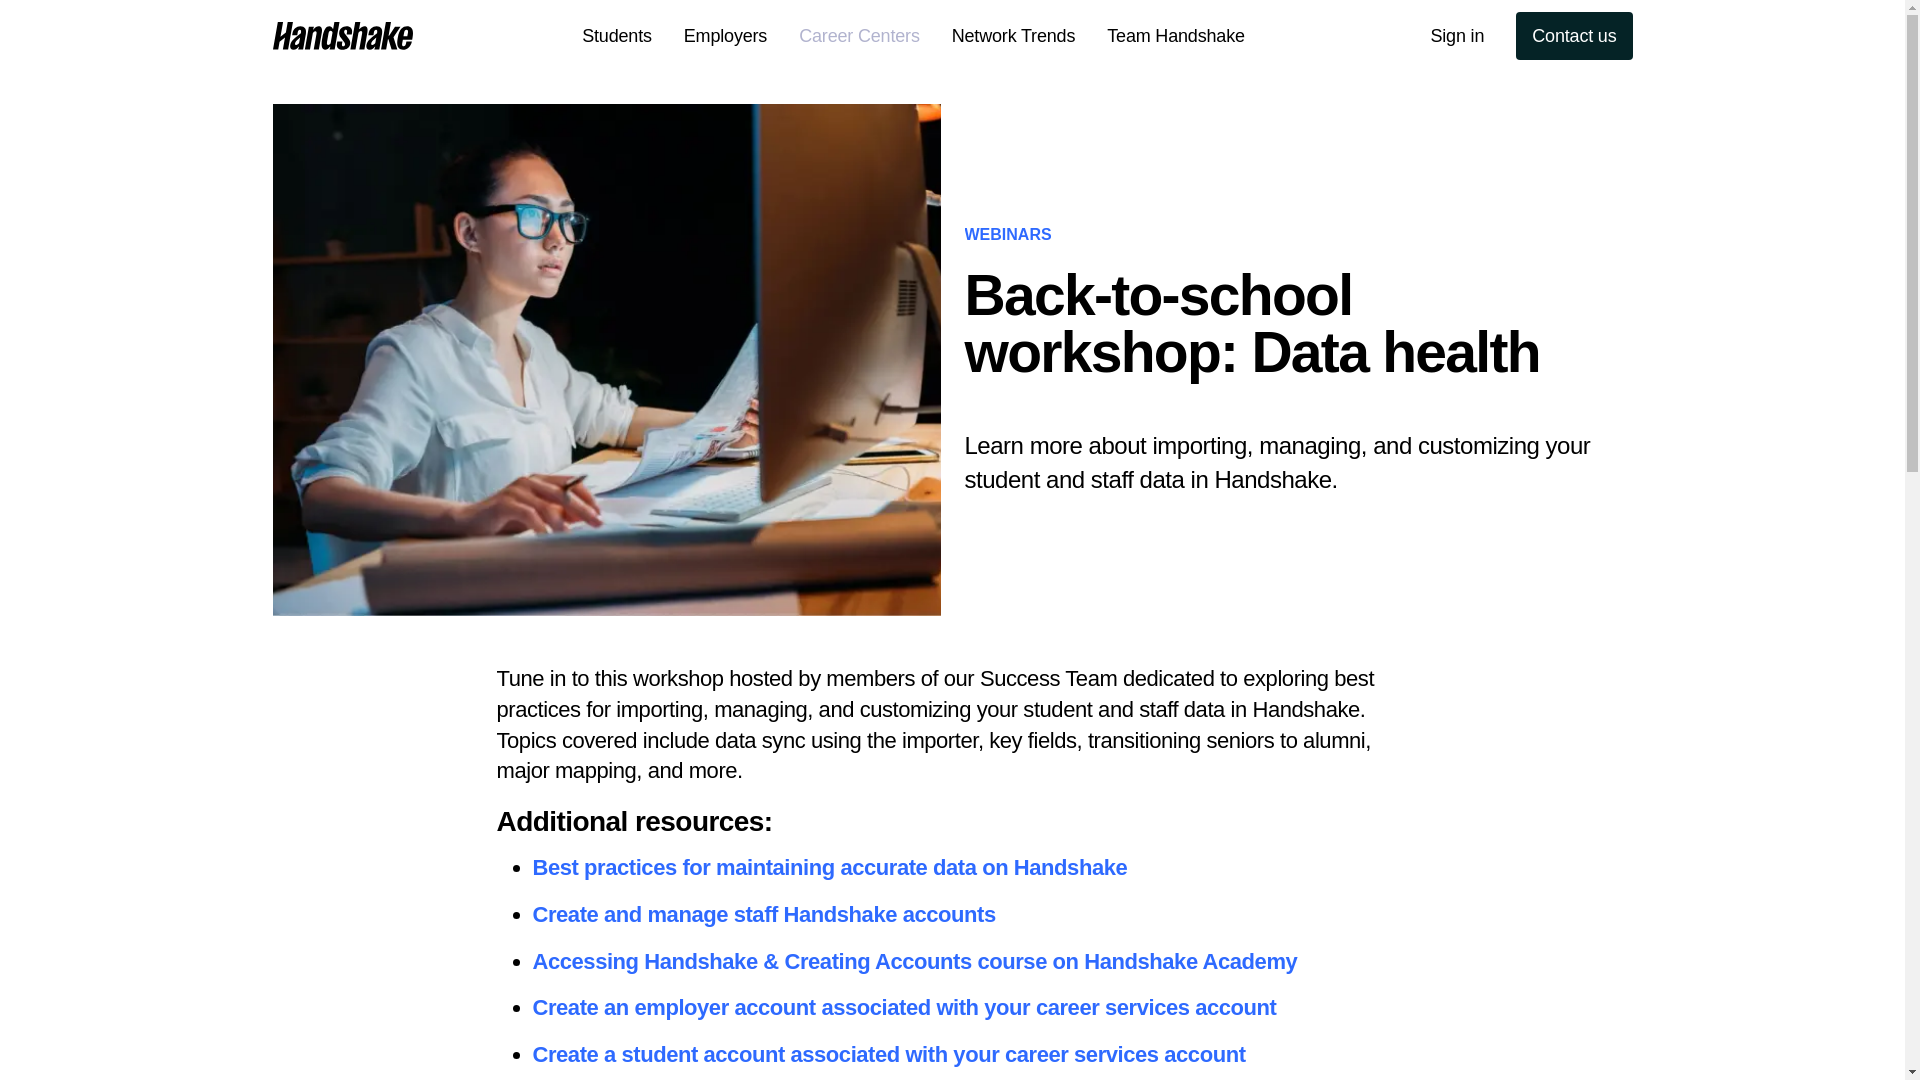 The width and height of the screenshot is (1920, 1080). Describe the element at coordinates (342, 35) in the screenshot. I see `Homepage` at that location.